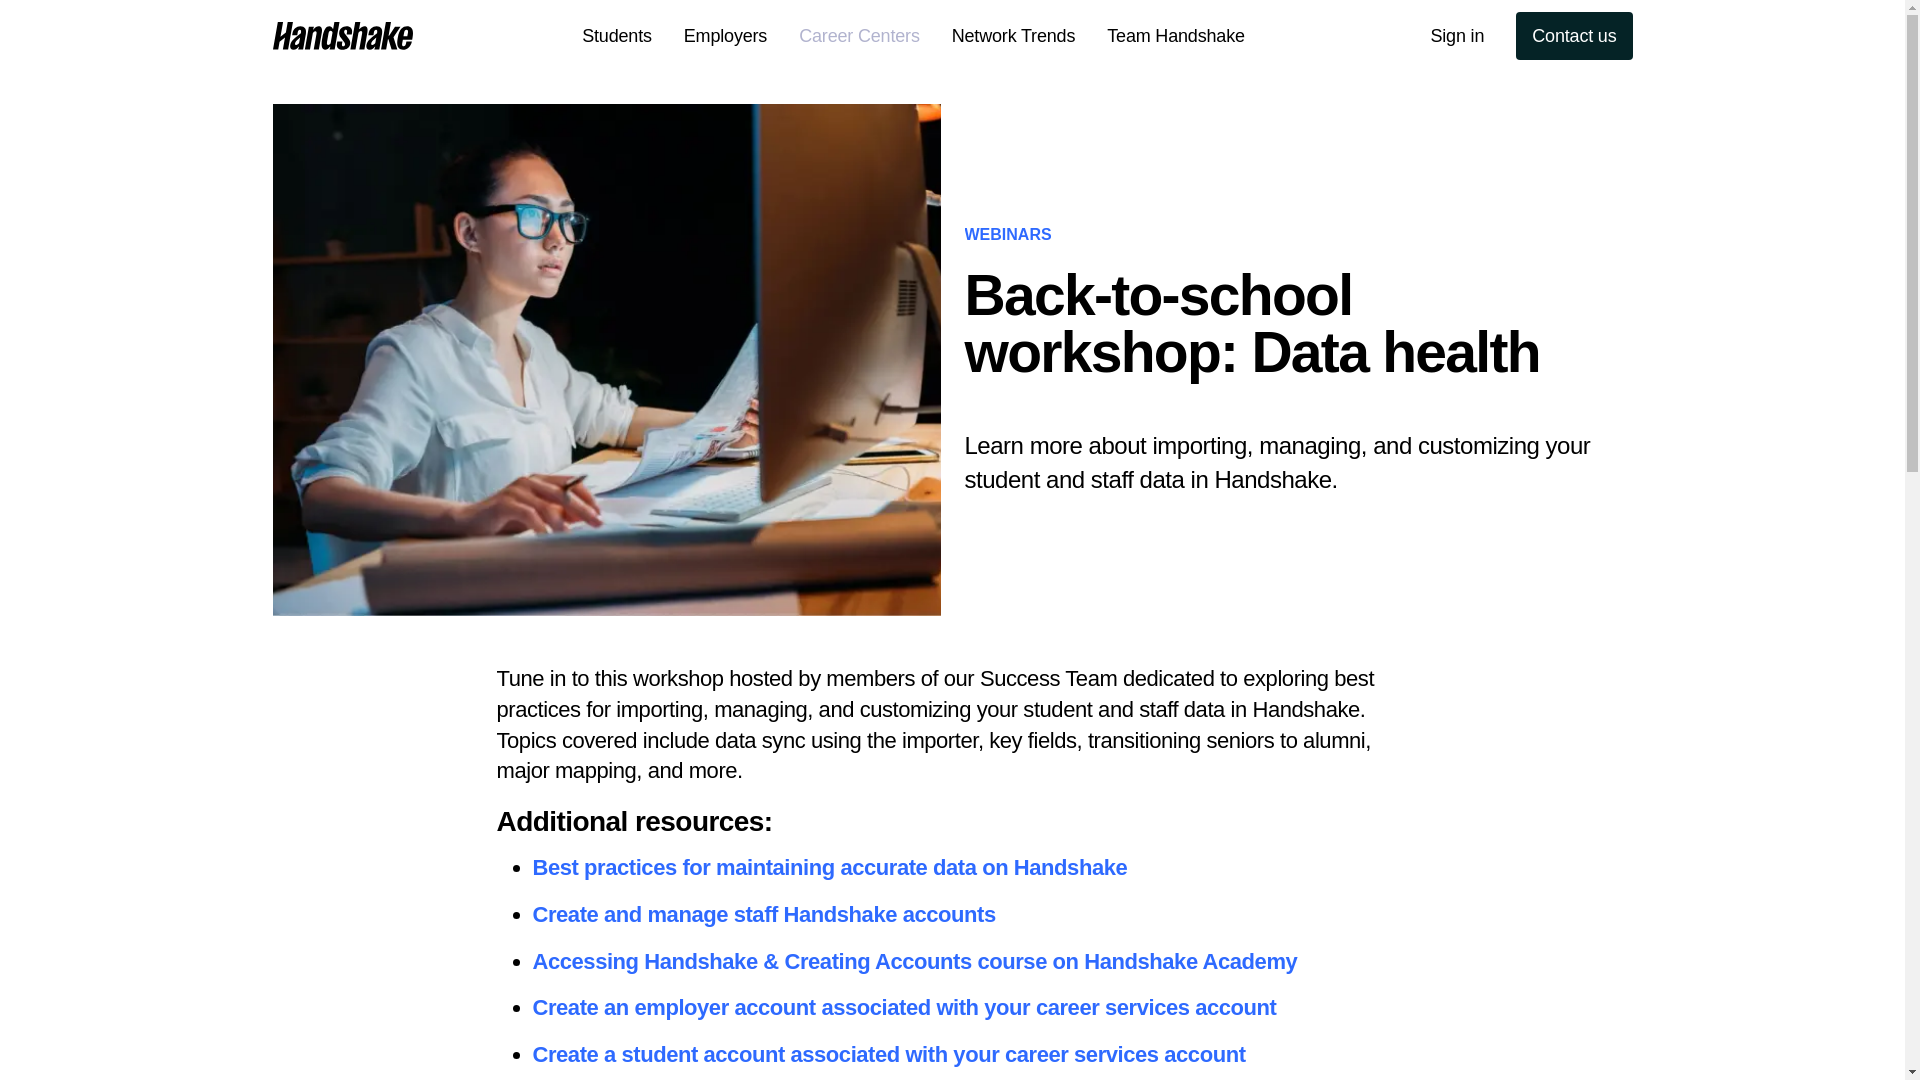 The width and height of the screenshot is (1920, 1080). Describe the element at coordinates (342, 35) in the screenshot. I see `Homepage` at that location.